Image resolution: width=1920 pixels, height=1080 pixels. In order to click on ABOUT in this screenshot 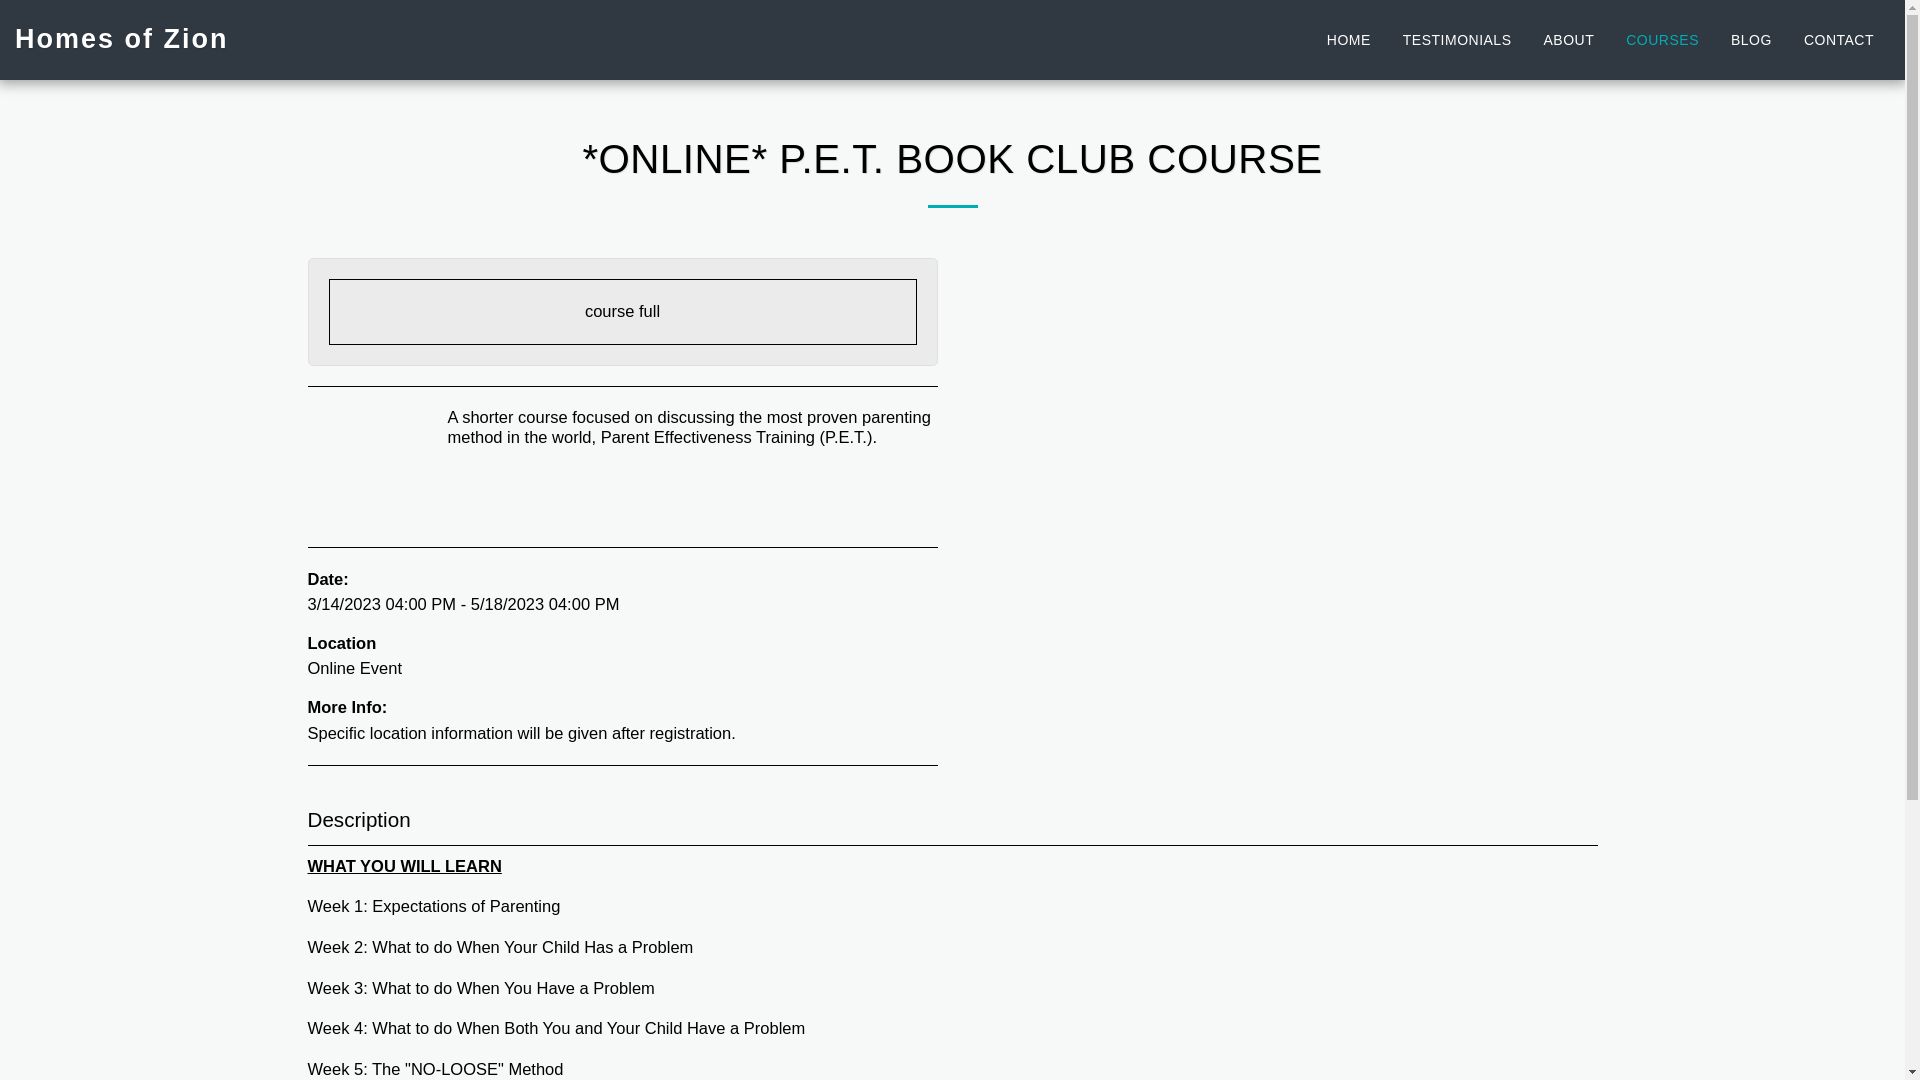, I will do `click(1568, 40)`.